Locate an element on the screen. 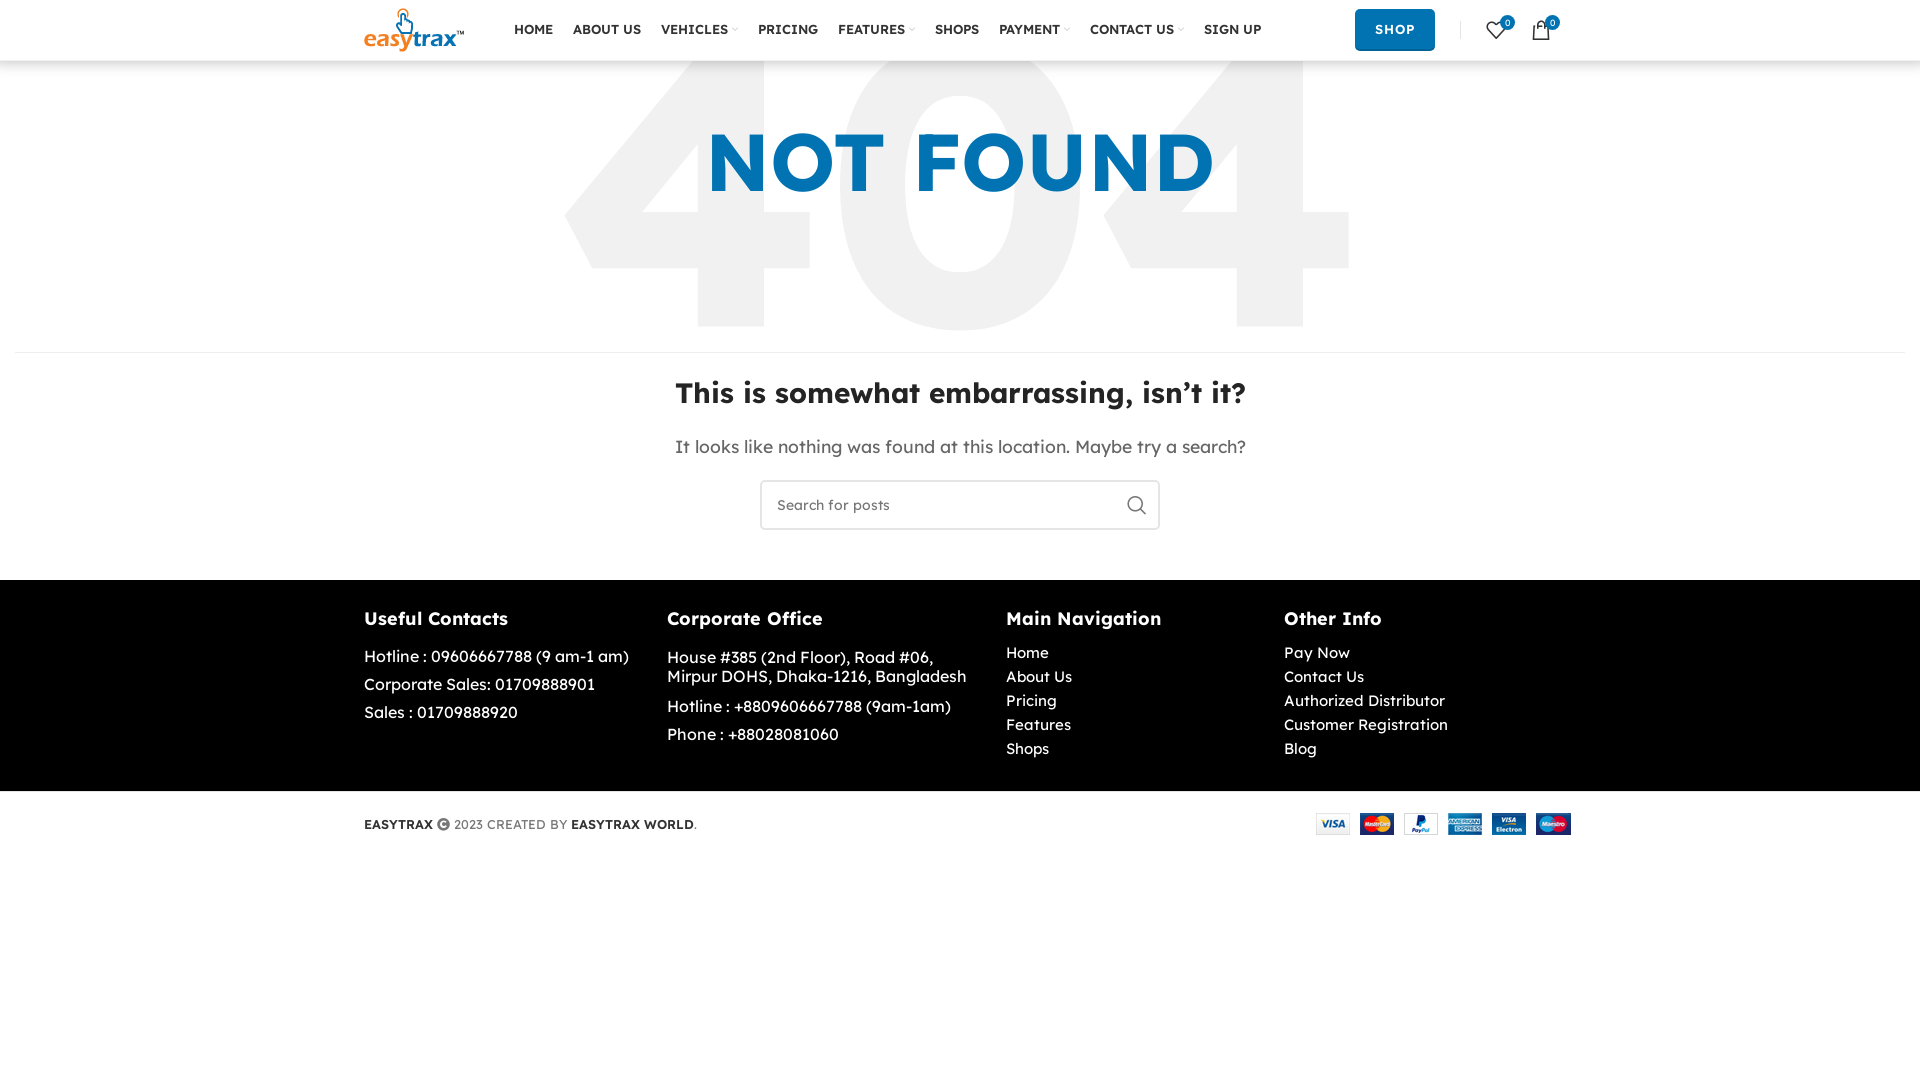  Shops is located at coordinates (1135, 749).